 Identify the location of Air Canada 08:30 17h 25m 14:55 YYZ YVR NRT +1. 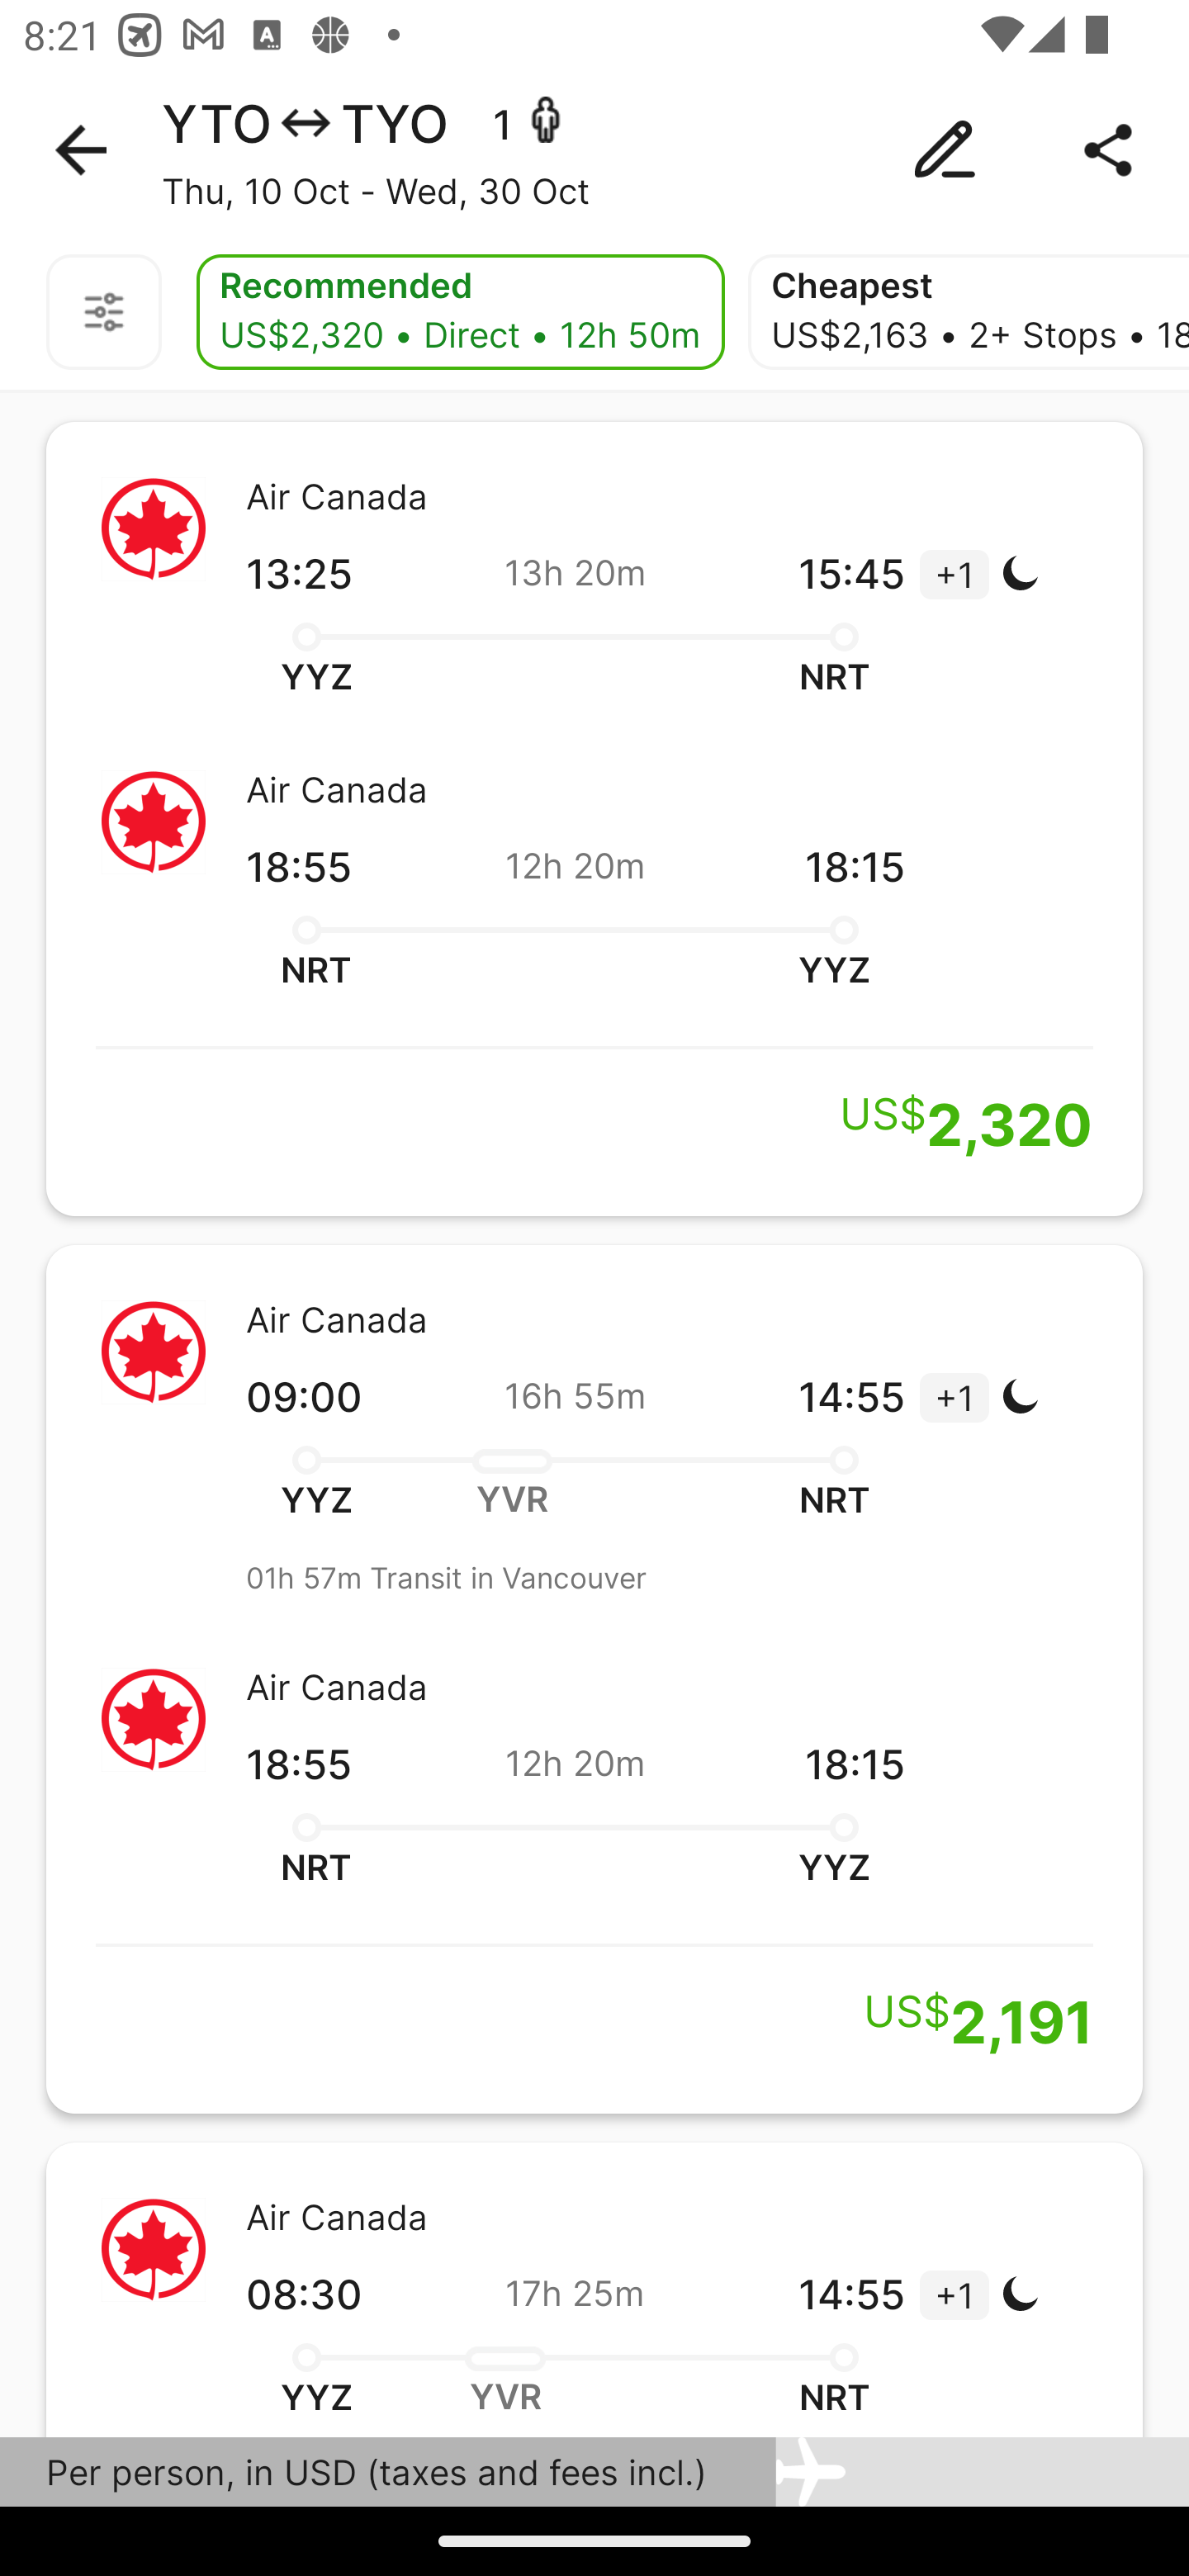
(594, 2290).